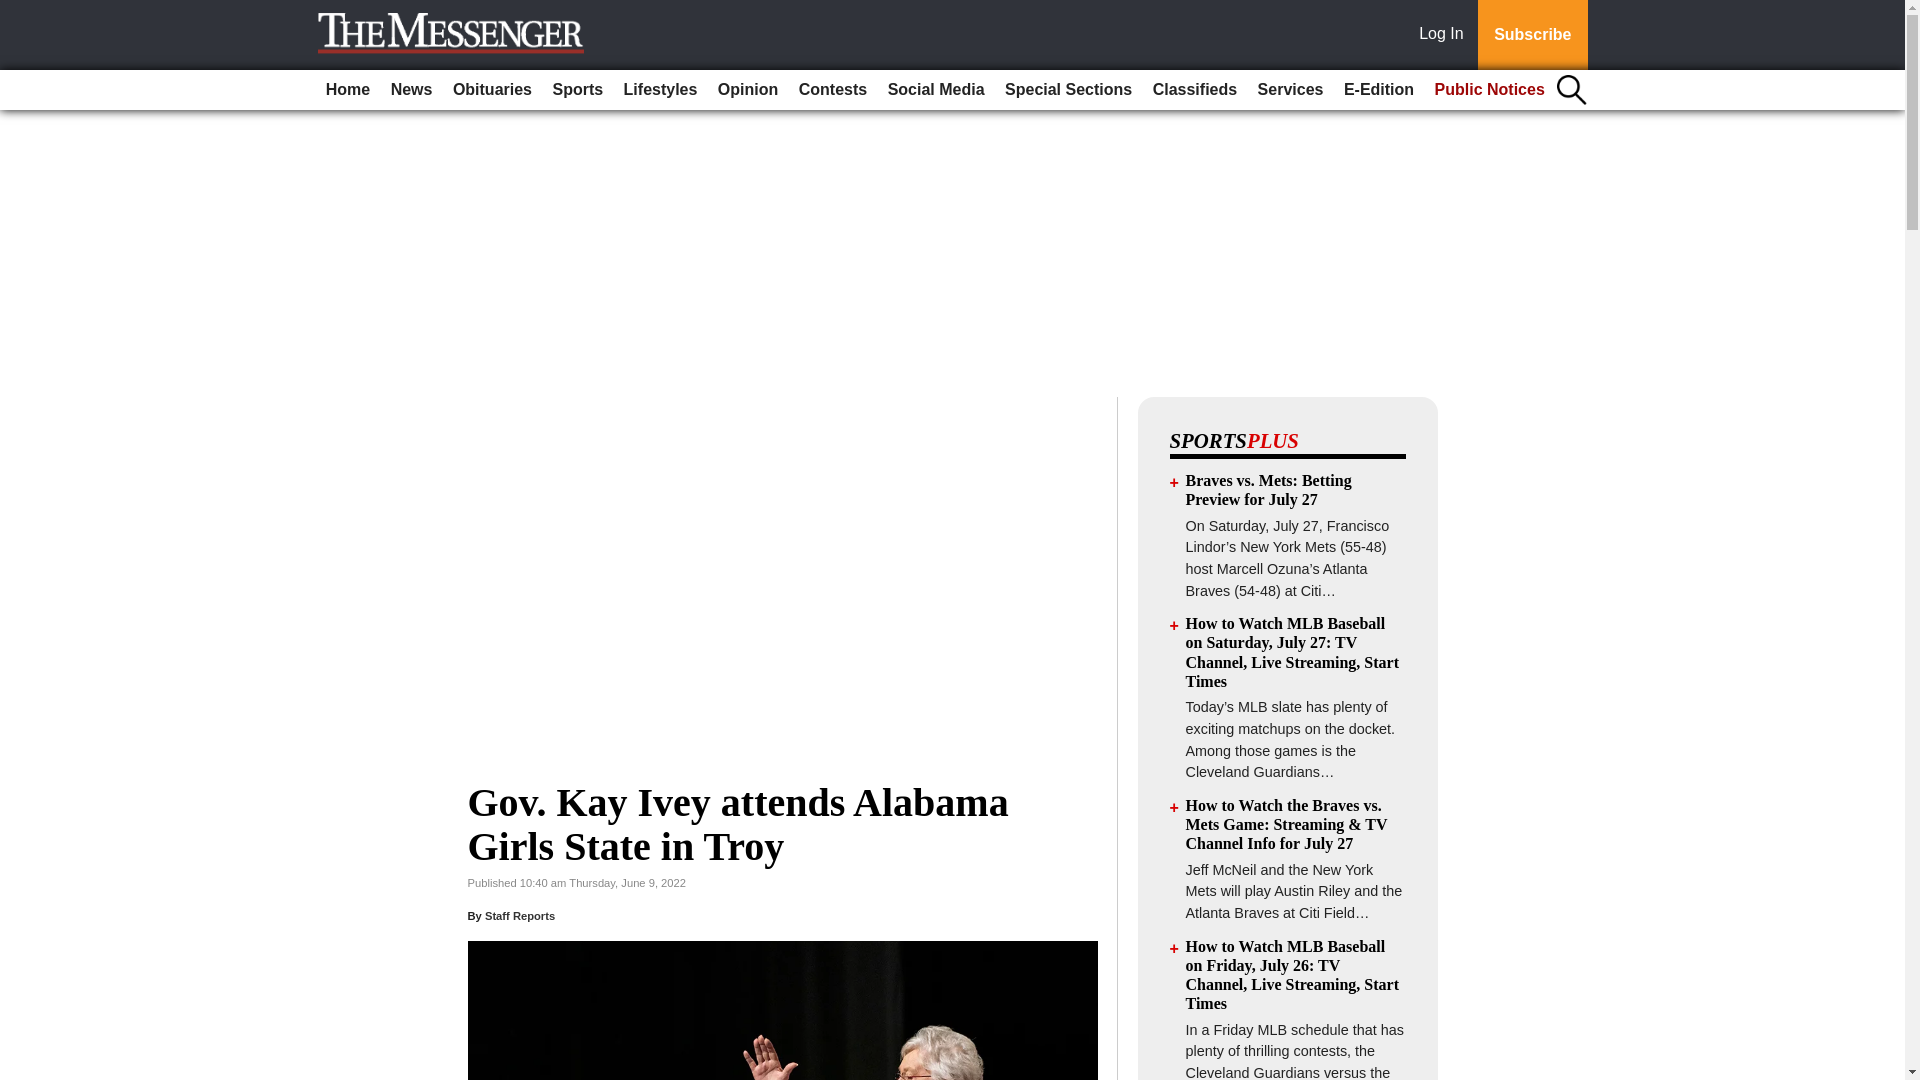 This screenshot has height=1080, width=1920. What do you see at coordinates (492, 90) in the screenshot?
I see `Obituaries` at bounding box center [492, 90].